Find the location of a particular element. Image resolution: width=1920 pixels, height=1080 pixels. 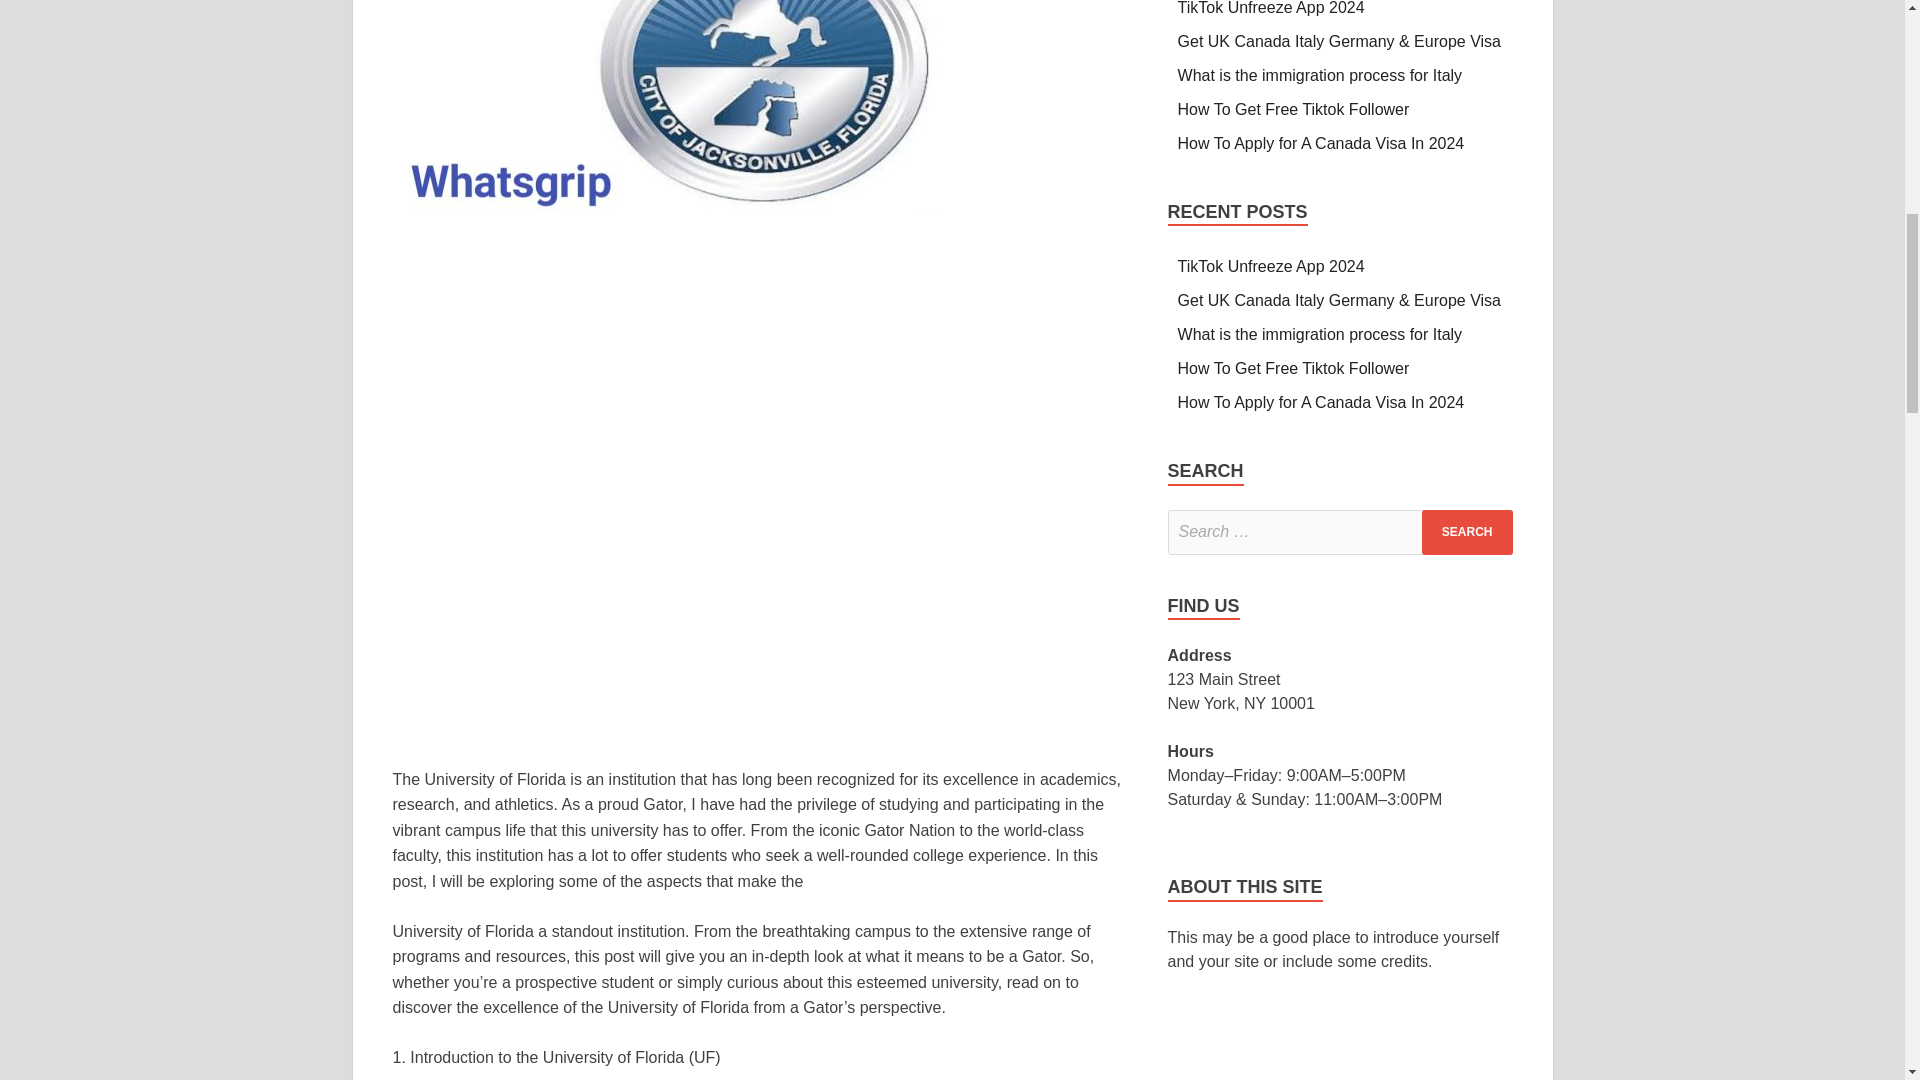

What is the immigration process for Italy is located at coordinates (1320, 75).